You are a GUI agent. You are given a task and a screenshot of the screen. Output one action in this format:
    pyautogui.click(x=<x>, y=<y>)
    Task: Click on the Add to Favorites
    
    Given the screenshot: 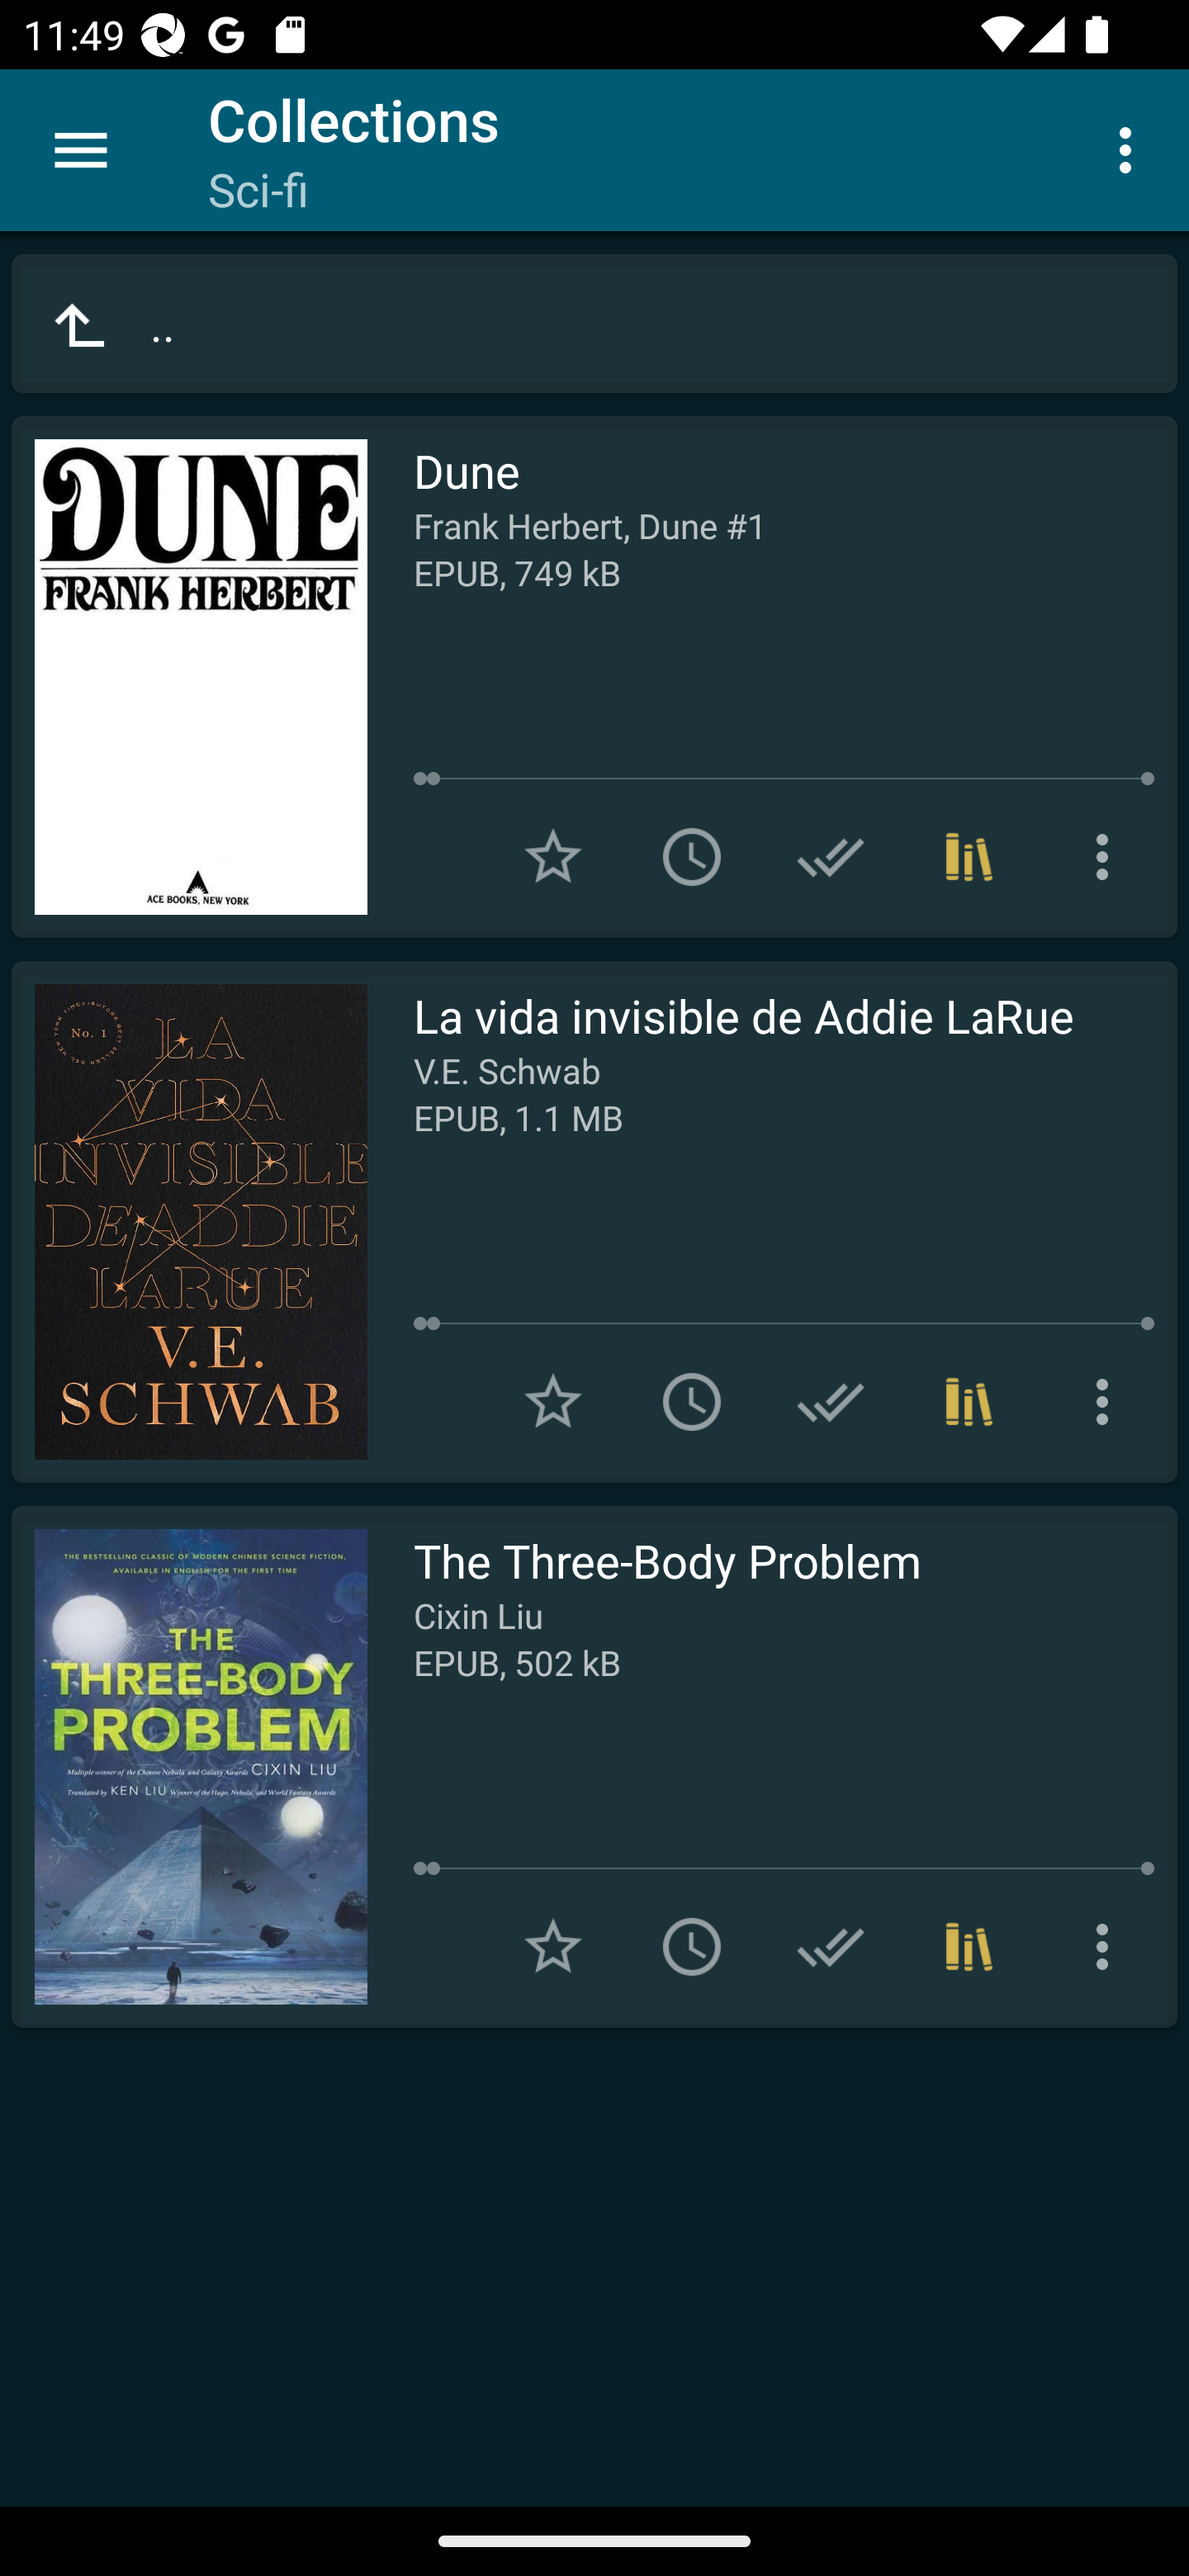 What is the action you would take?
    pyautogui.click(x=553, y=1947)
    